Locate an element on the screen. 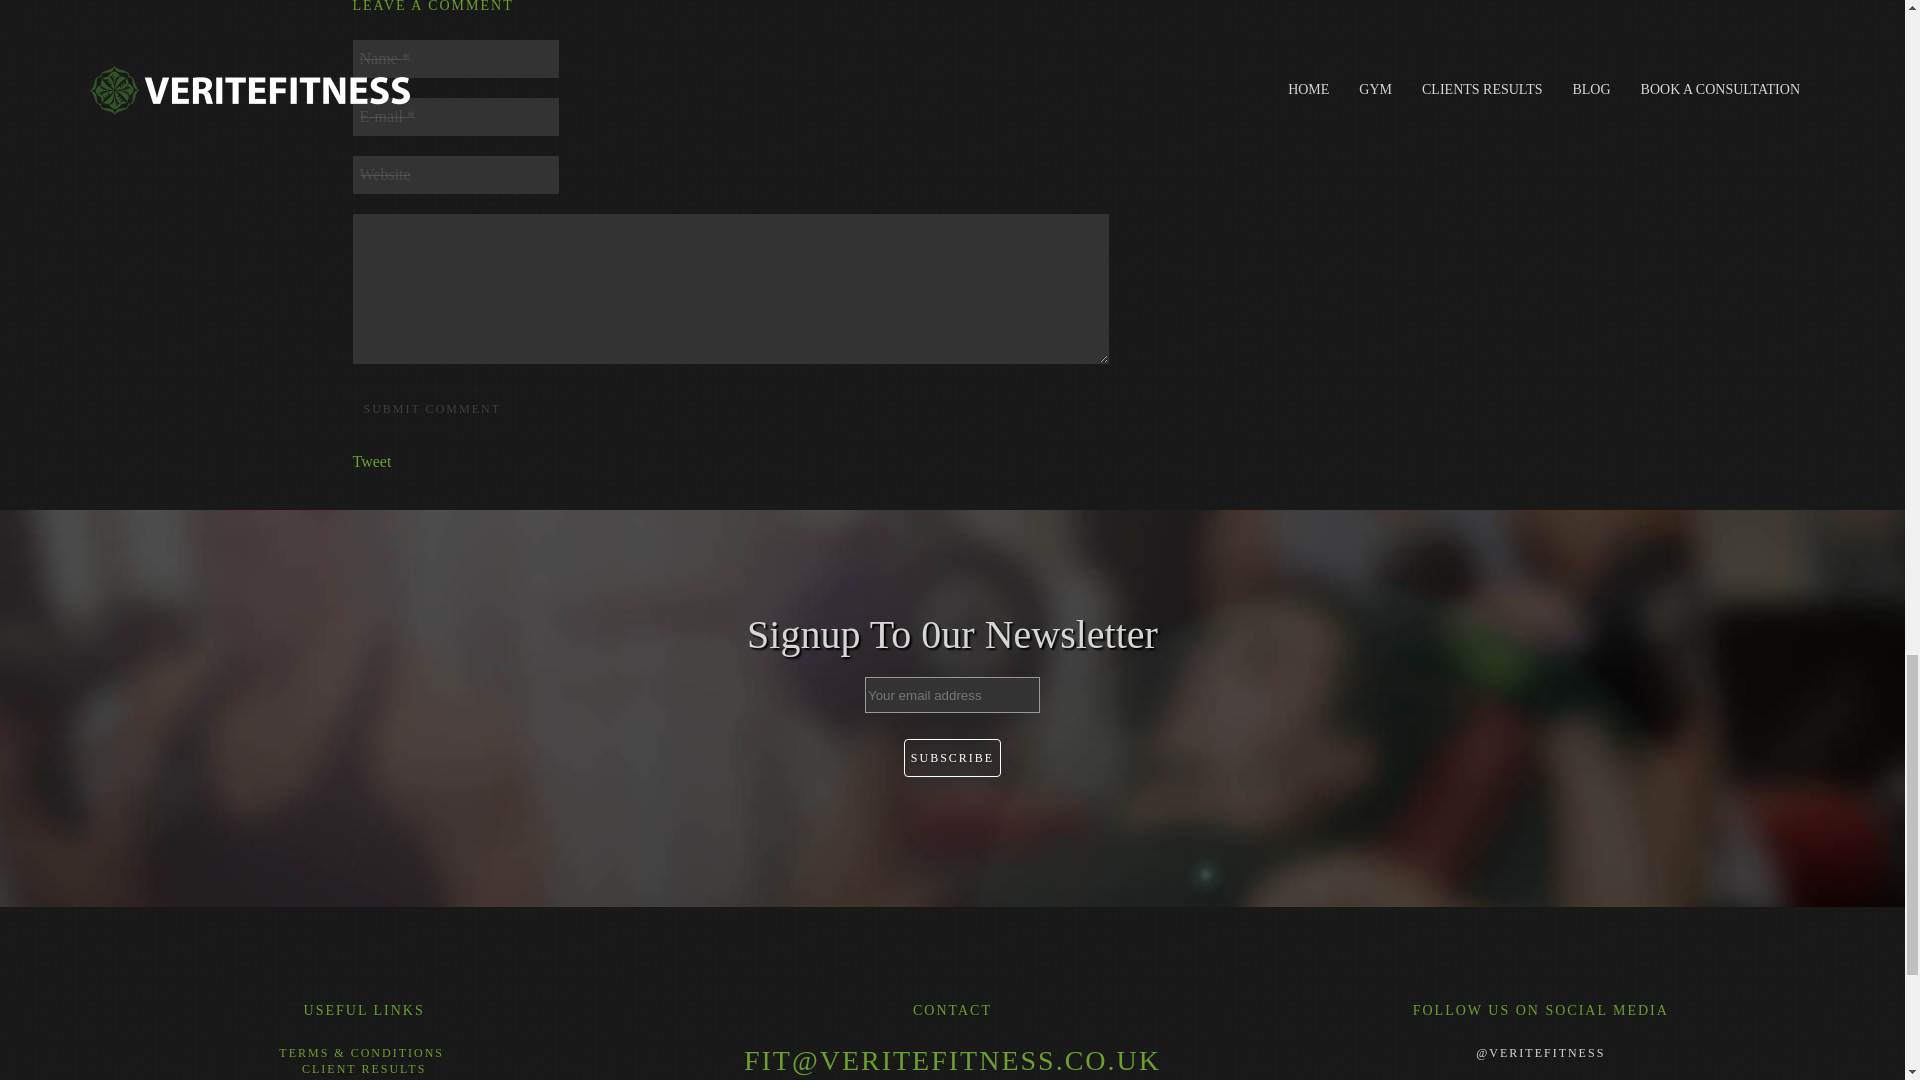 The height and width of the screenshot is (1080, 1920). CLIENT RESULTS is located at coordinates (364, 1068).